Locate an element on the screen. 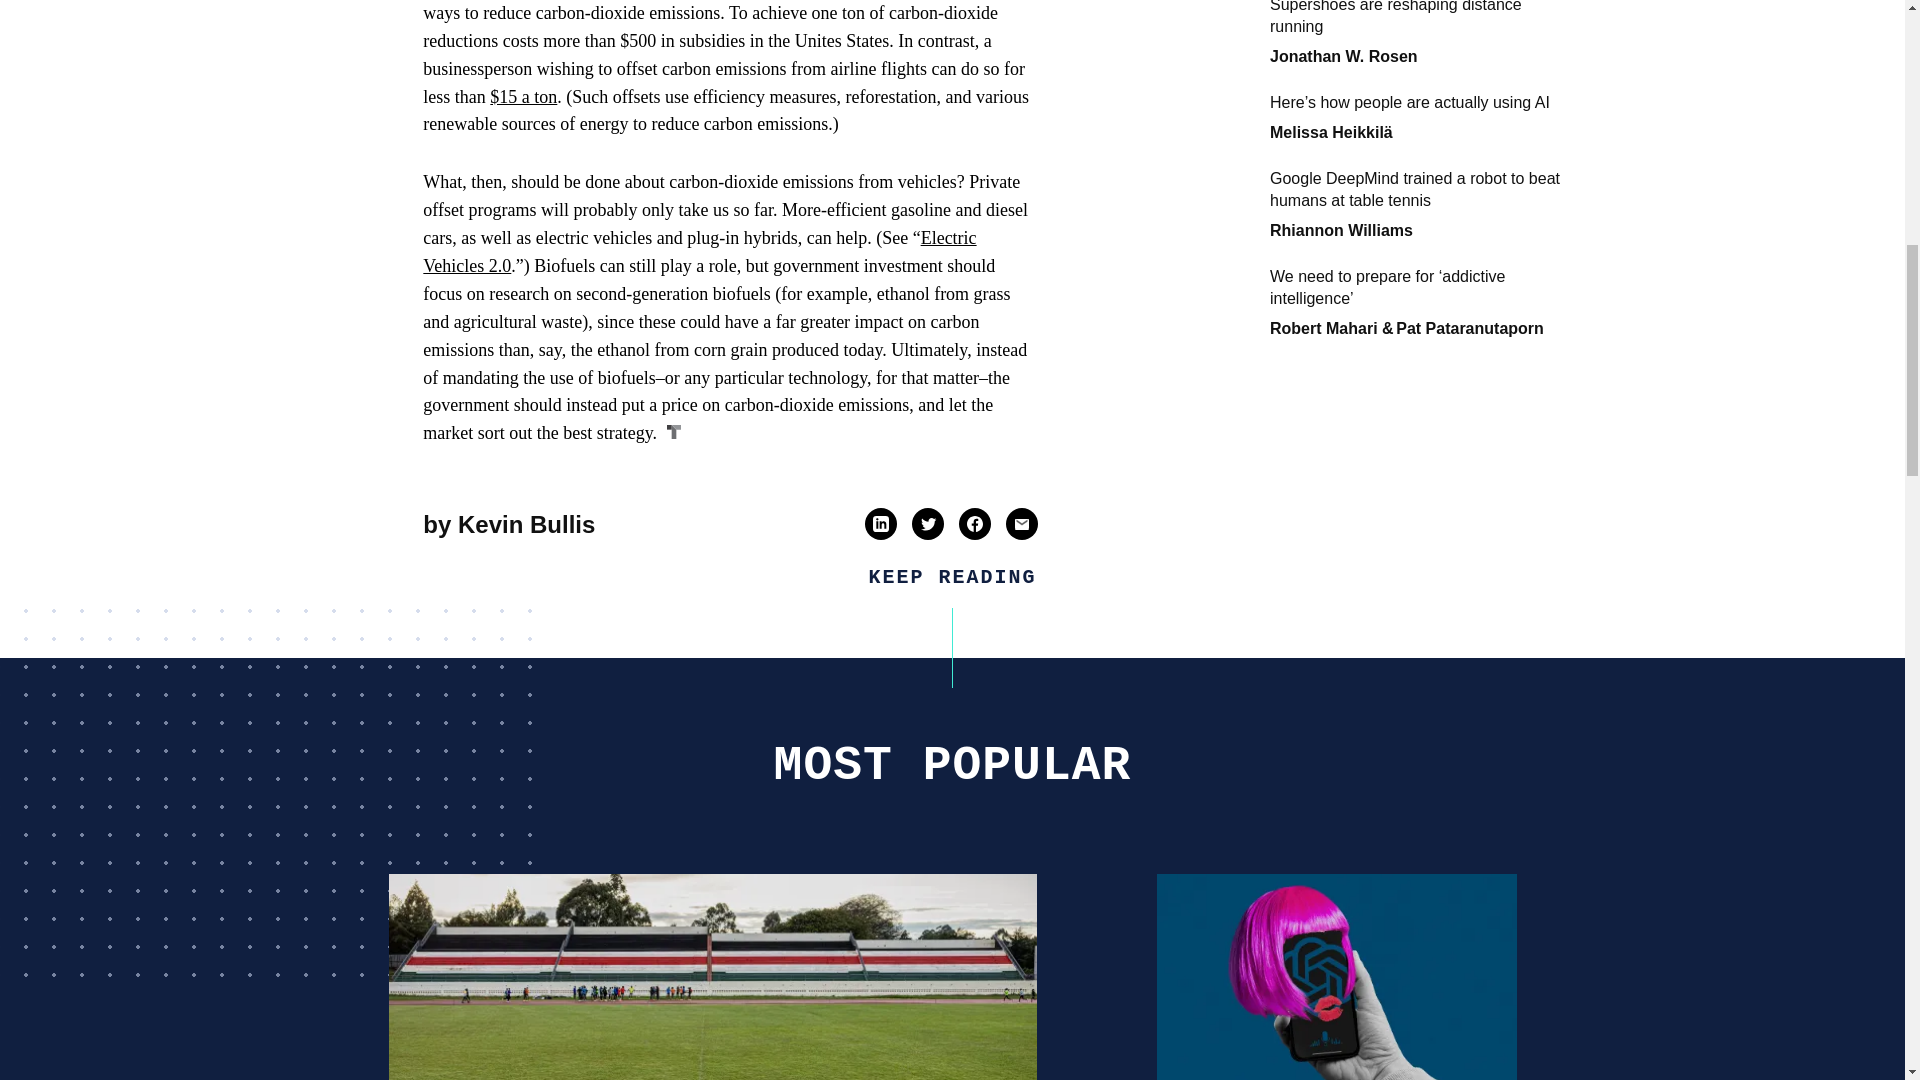 Image resolution: width=1920 pixels, height=1080 pixels. Share story on linkedin is located at coordinates (880, 524).